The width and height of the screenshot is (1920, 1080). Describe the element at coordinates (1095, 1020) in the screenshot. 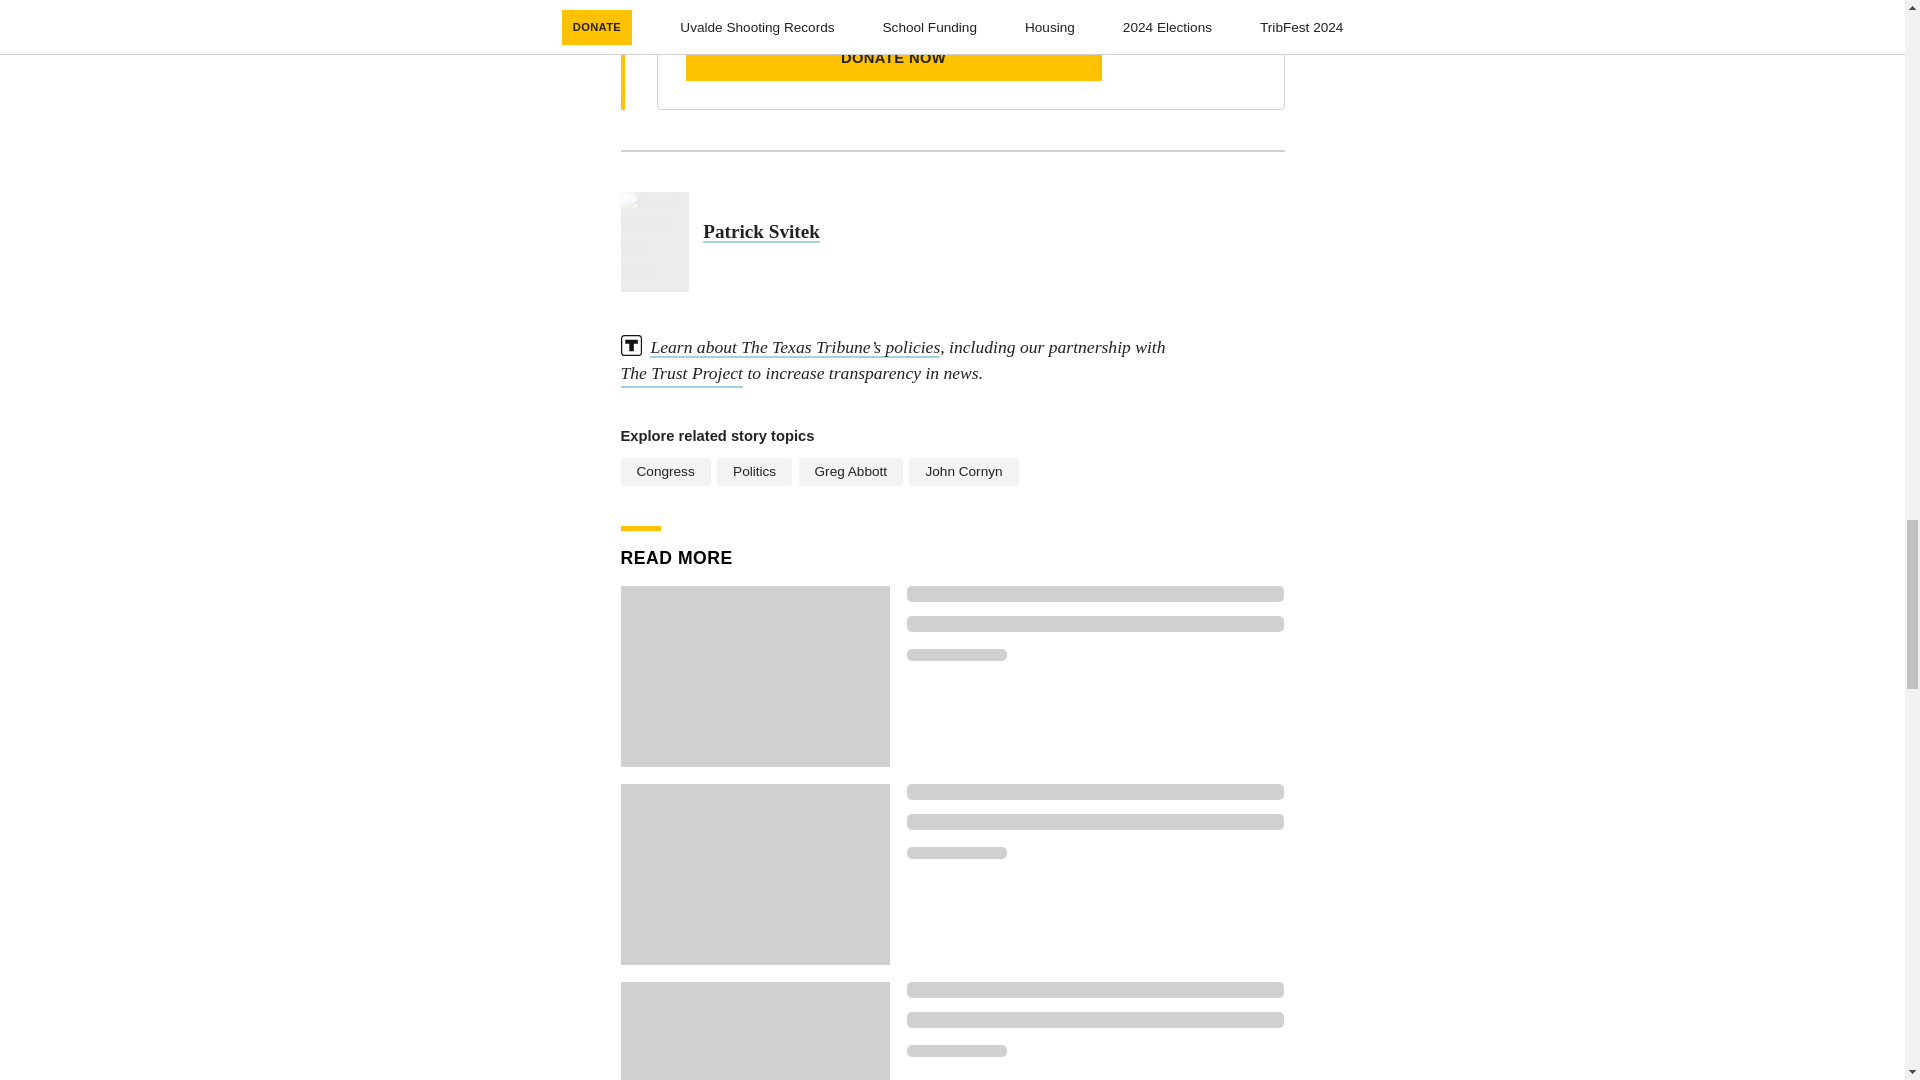

I see `Loading indicator` at that location.